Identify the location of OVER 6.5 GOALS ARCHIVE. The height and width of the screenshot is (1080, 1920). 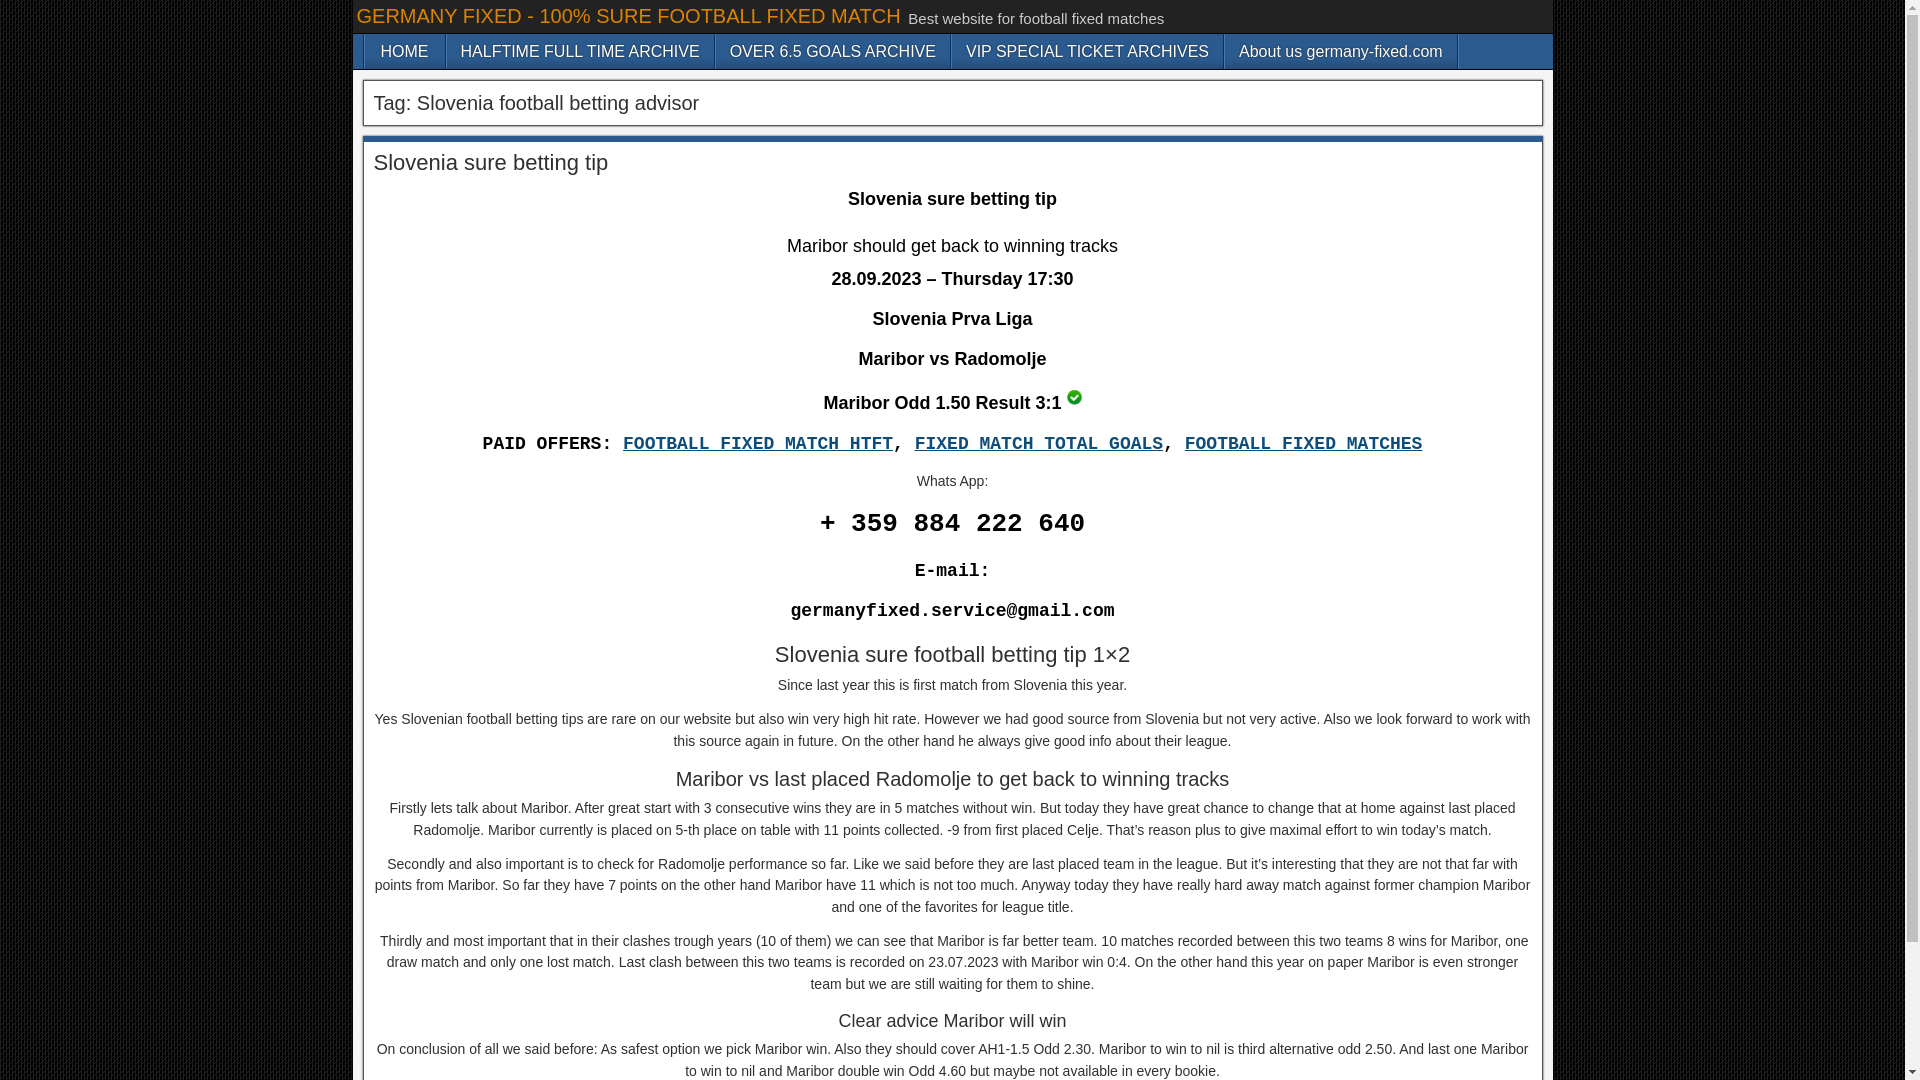
(833, 51).